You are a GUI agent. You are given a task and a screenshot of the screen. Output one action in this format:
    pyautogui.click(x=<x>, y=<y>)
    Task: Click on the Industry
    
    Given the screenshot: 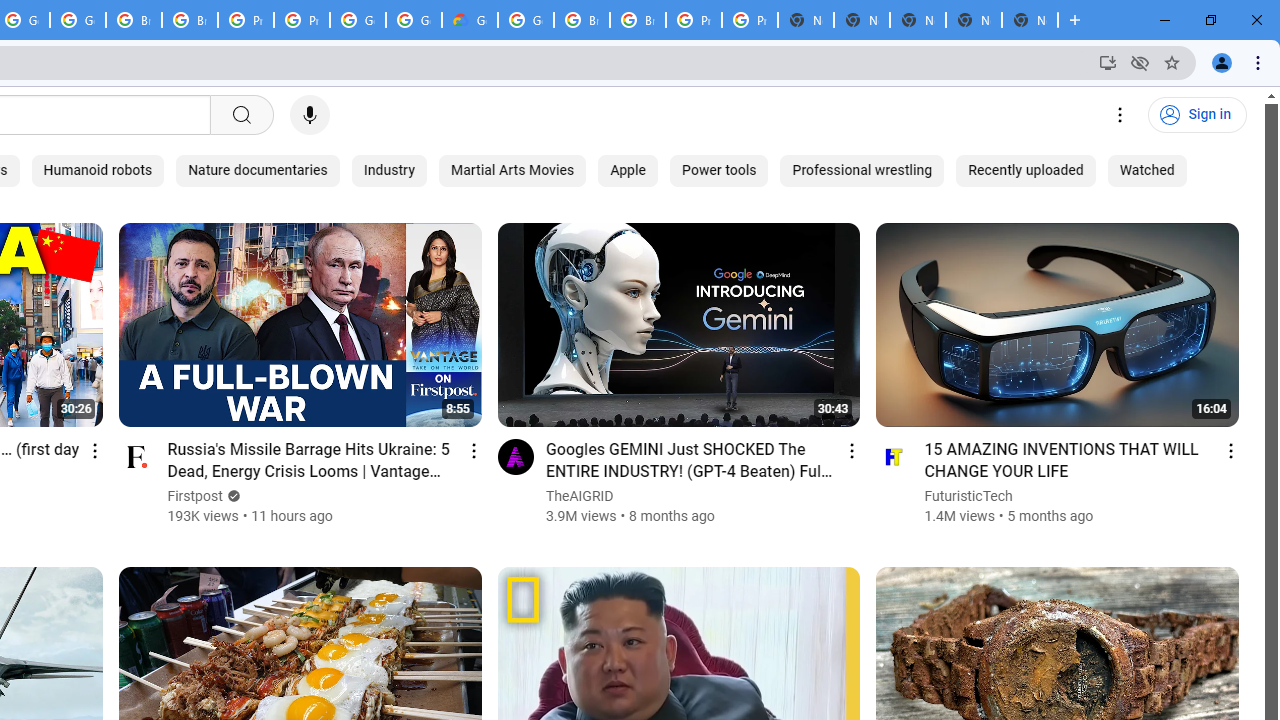 What is the action you would take?
    pyautogui.click(x=388, y=170)
    